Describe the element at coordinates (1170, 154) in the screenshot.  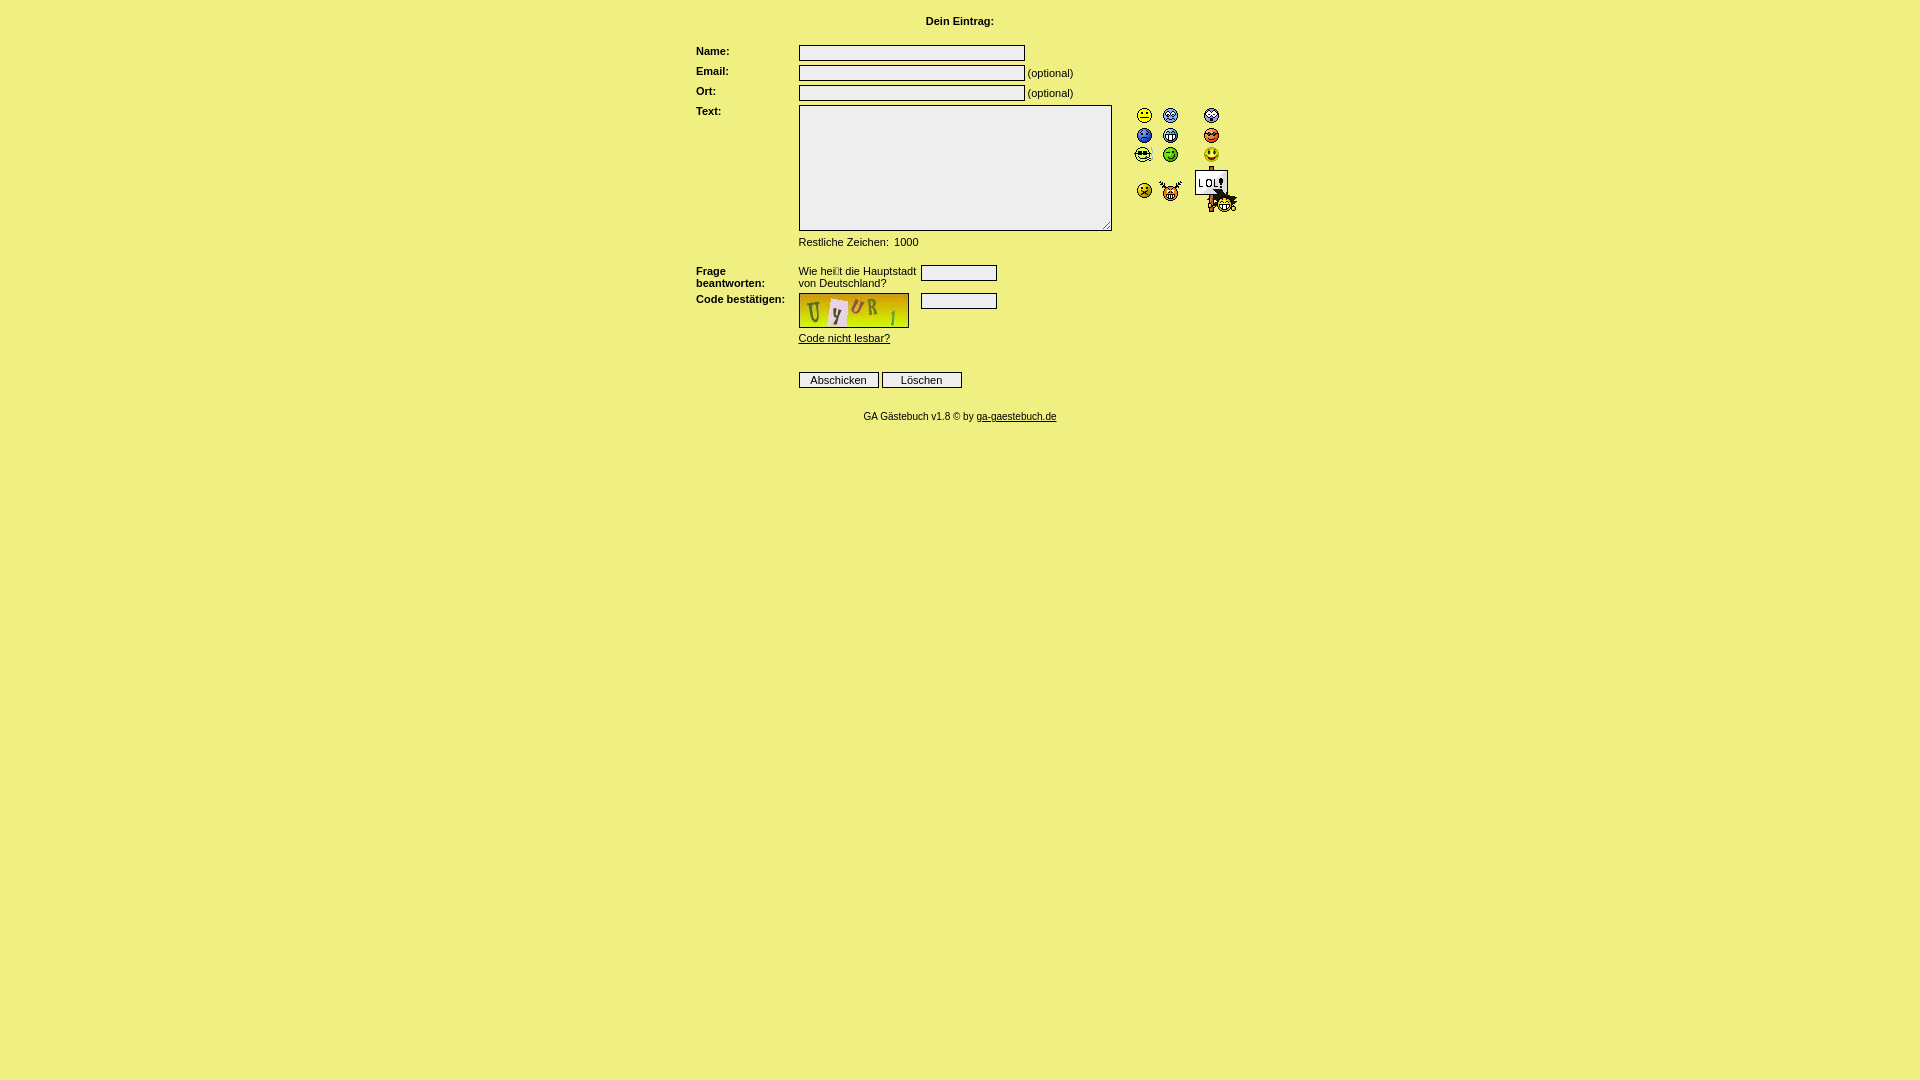
I see `;-)` at that location.